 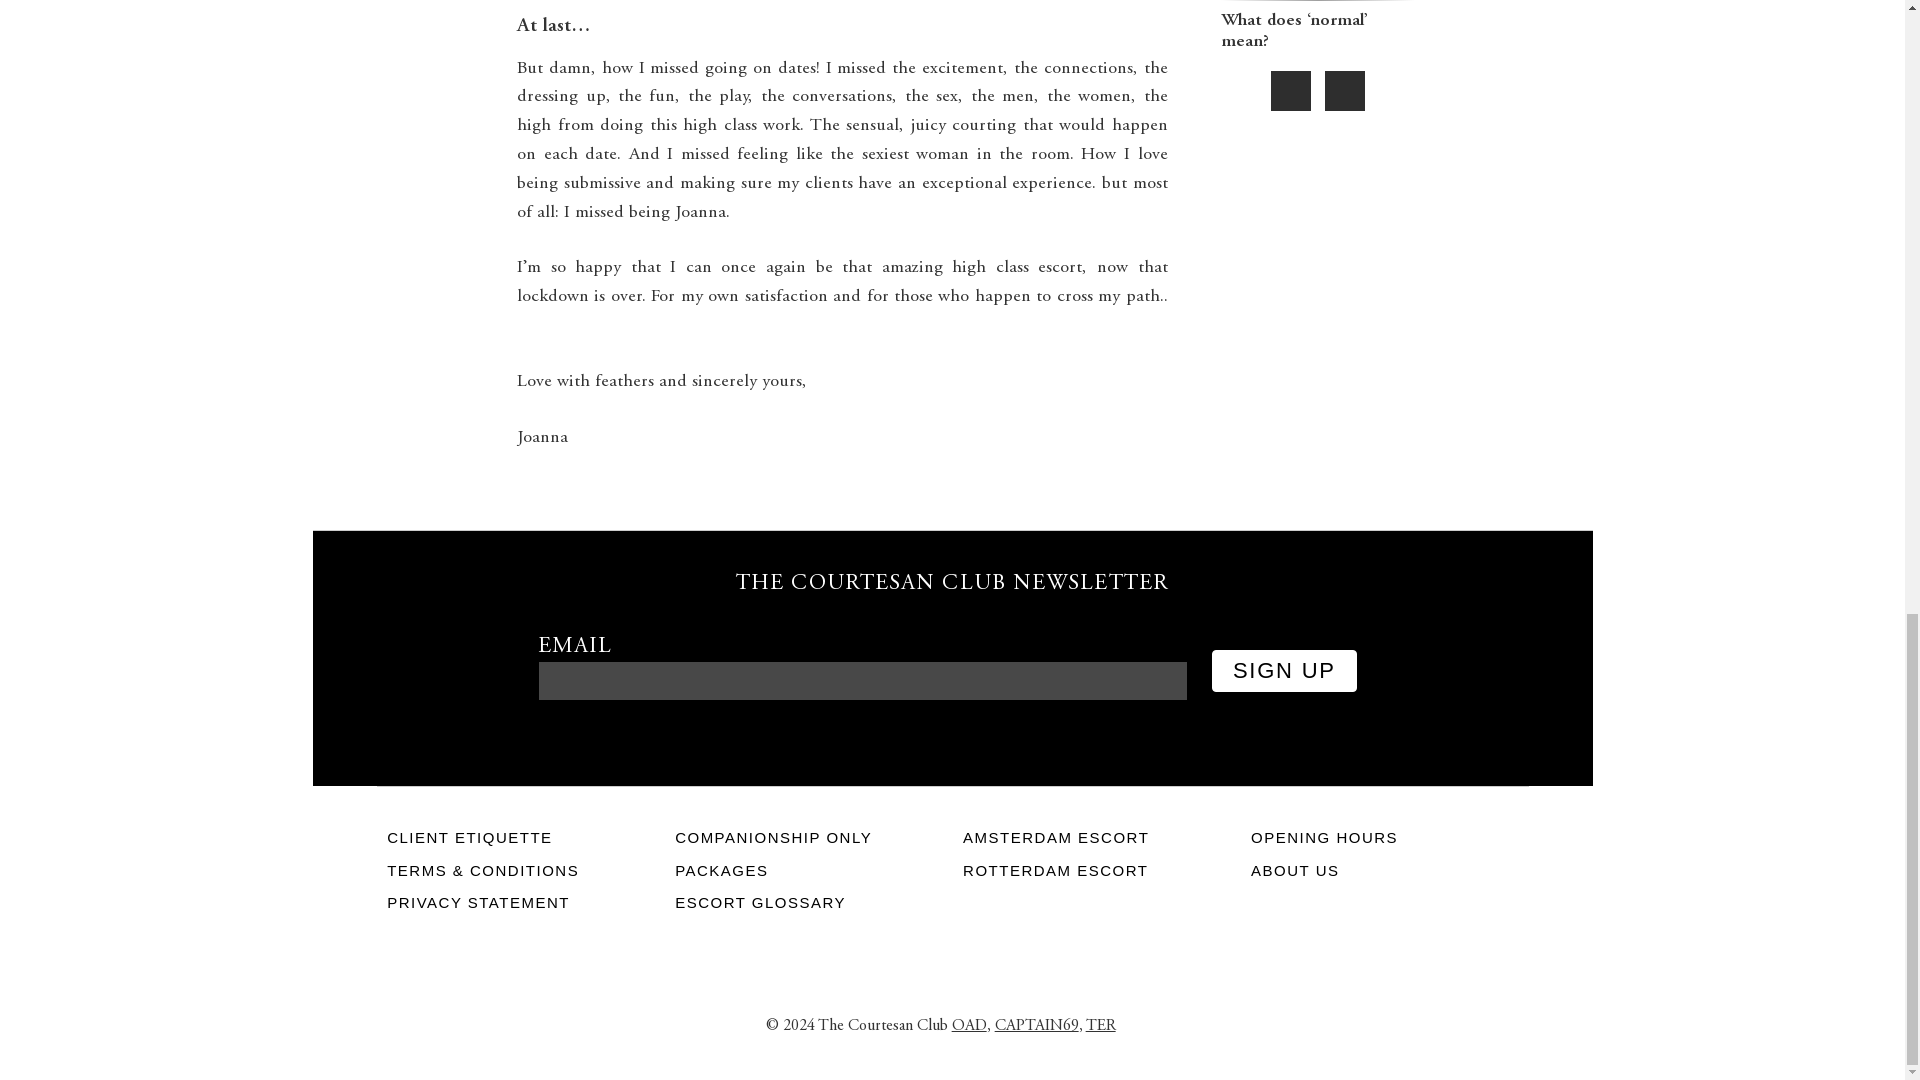 What do you see at coordinates (808, 903) in the screenshot?
I see `ESCORT GLOSSARY` at bounding box center [808, 903].